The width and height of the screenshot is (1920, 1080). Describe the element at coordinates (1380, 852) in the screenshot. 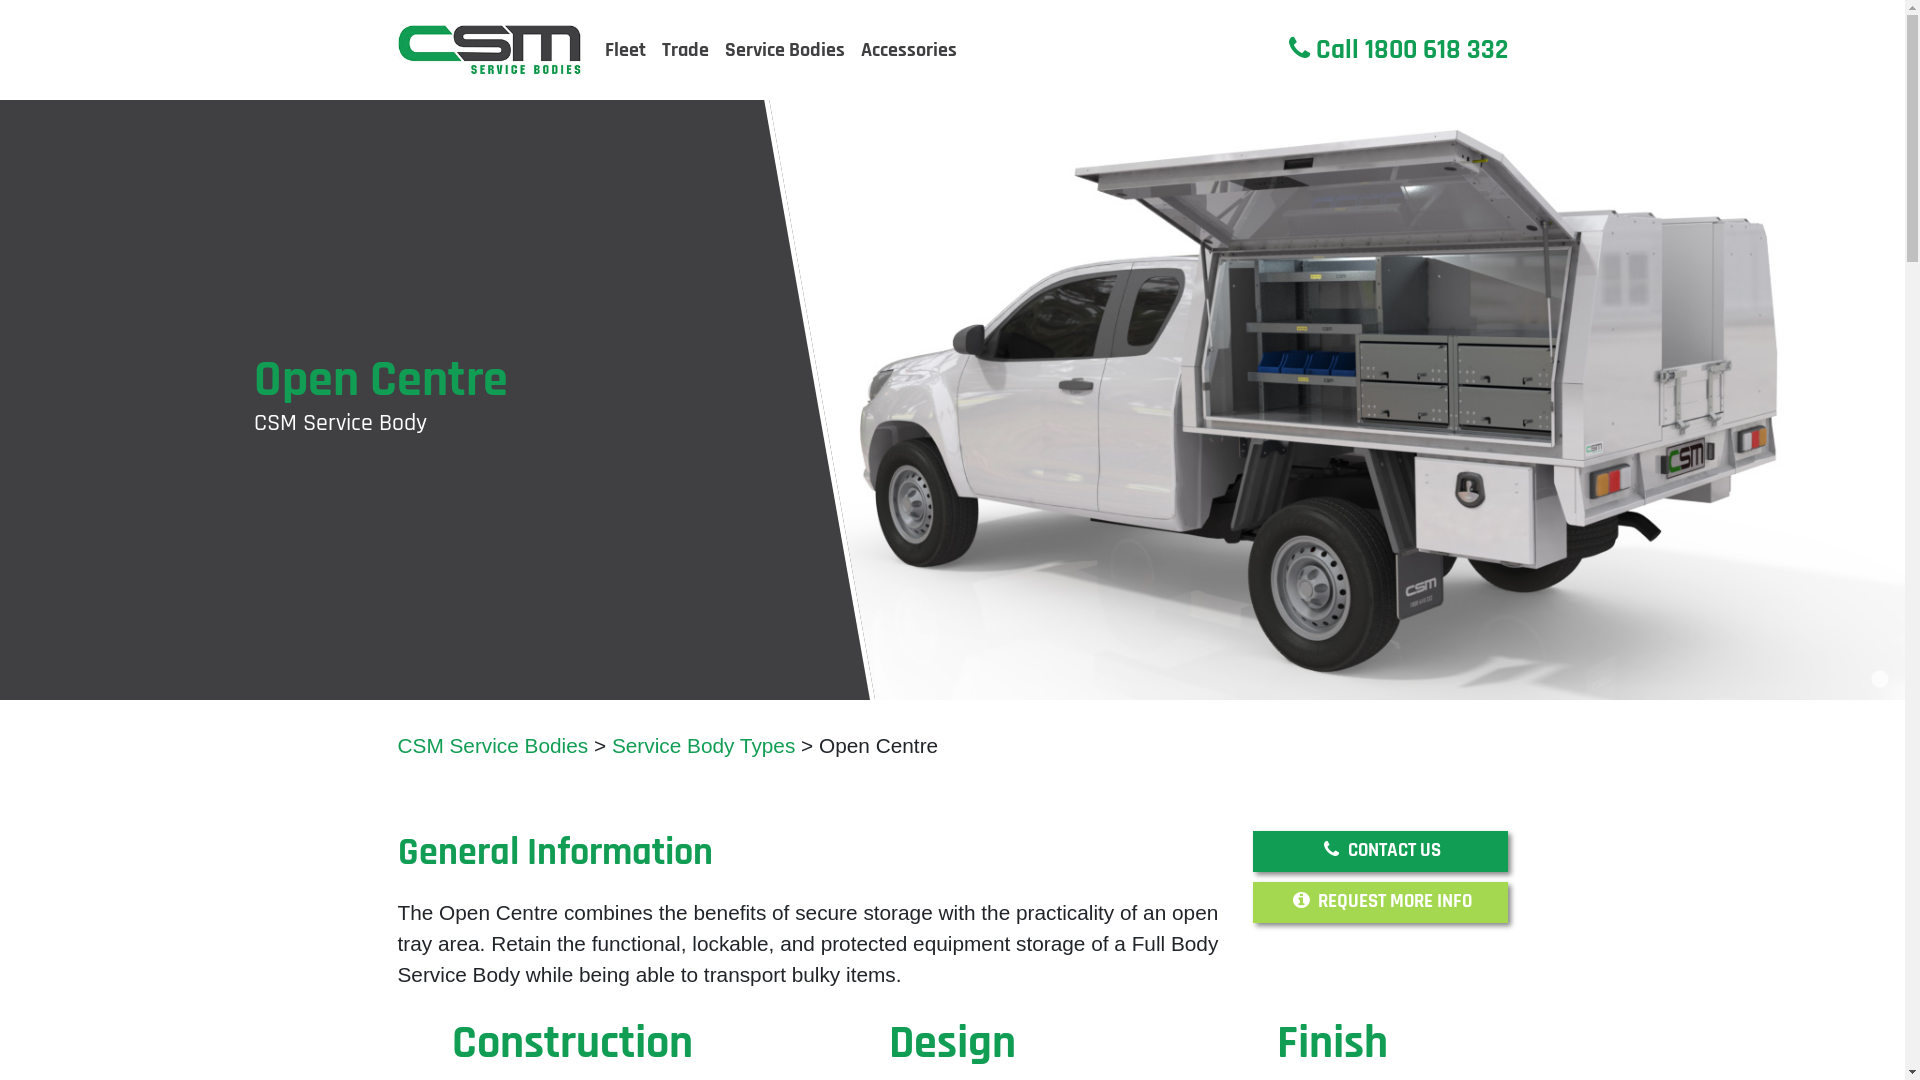

I see `CONTACT US` at that location.